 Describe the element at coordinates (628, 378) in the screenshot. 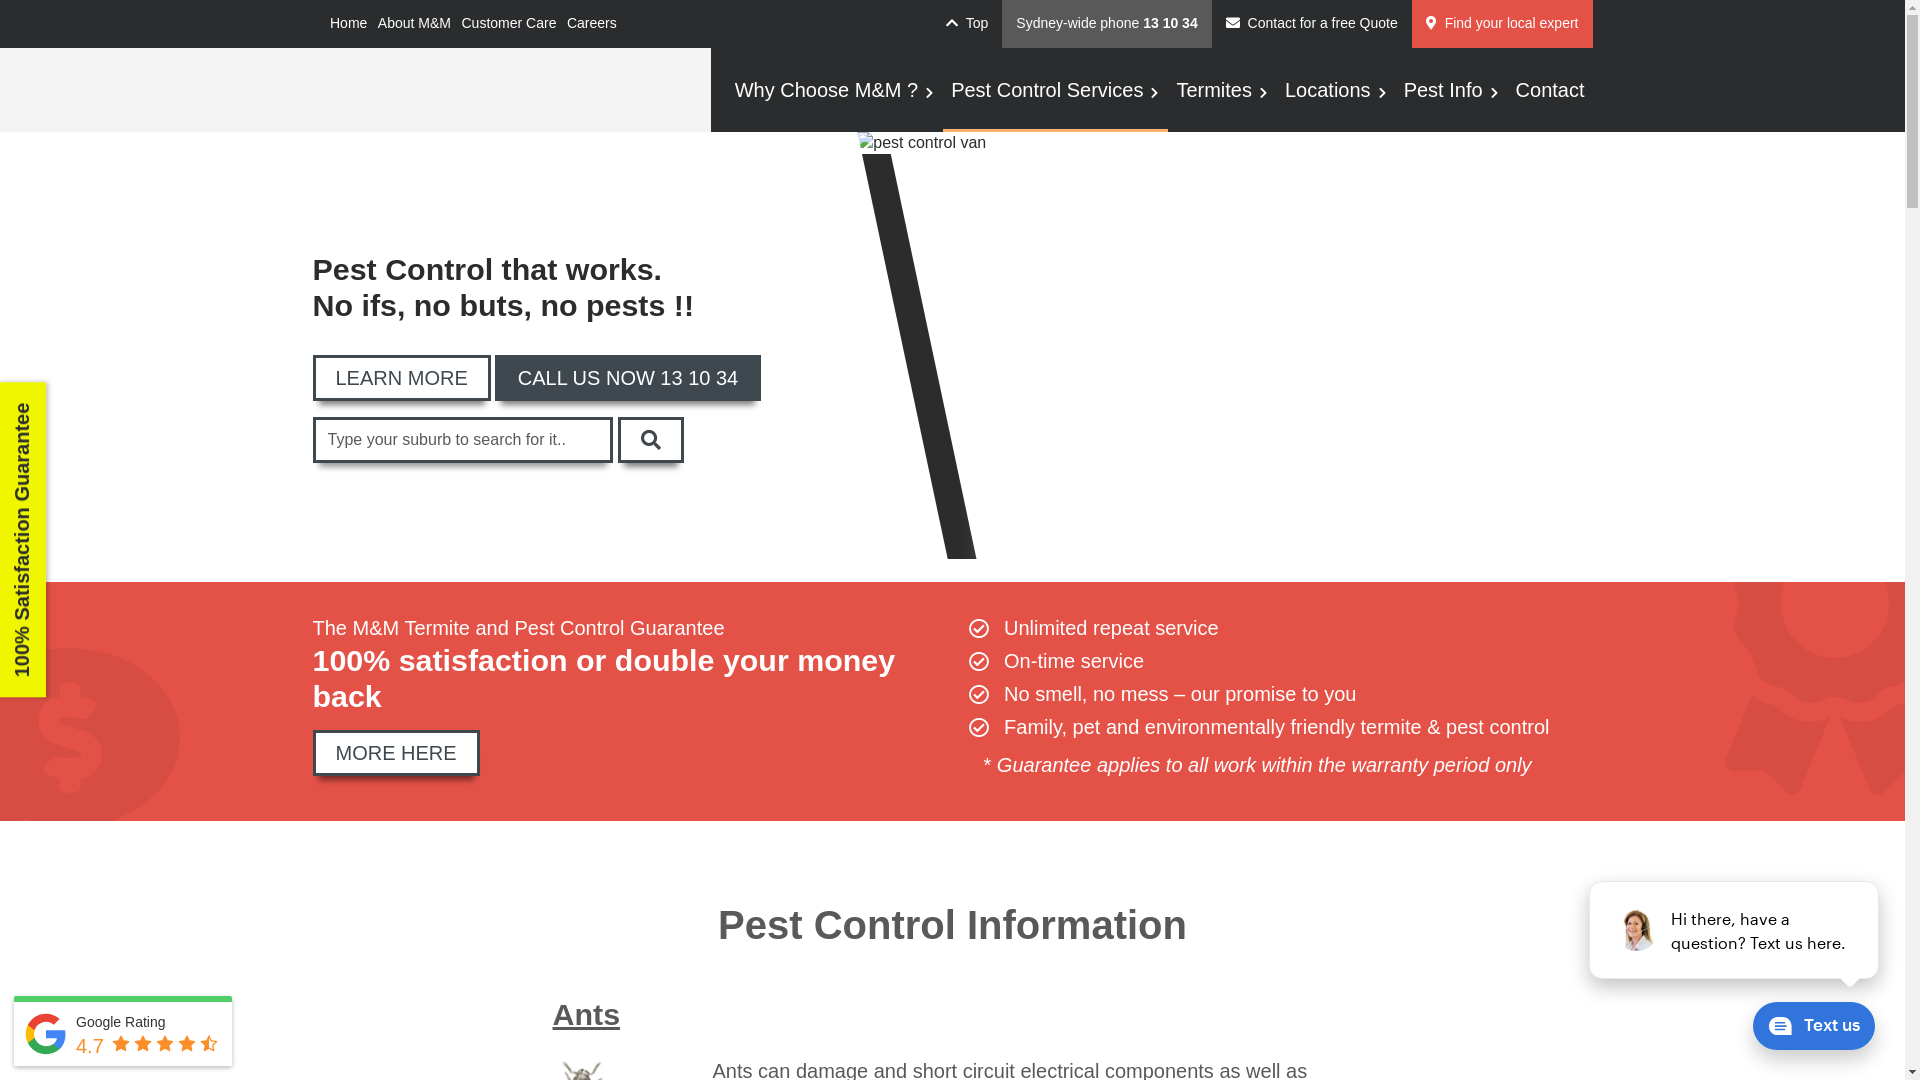

I see `CALL US NOW 13 10 34` at that location.